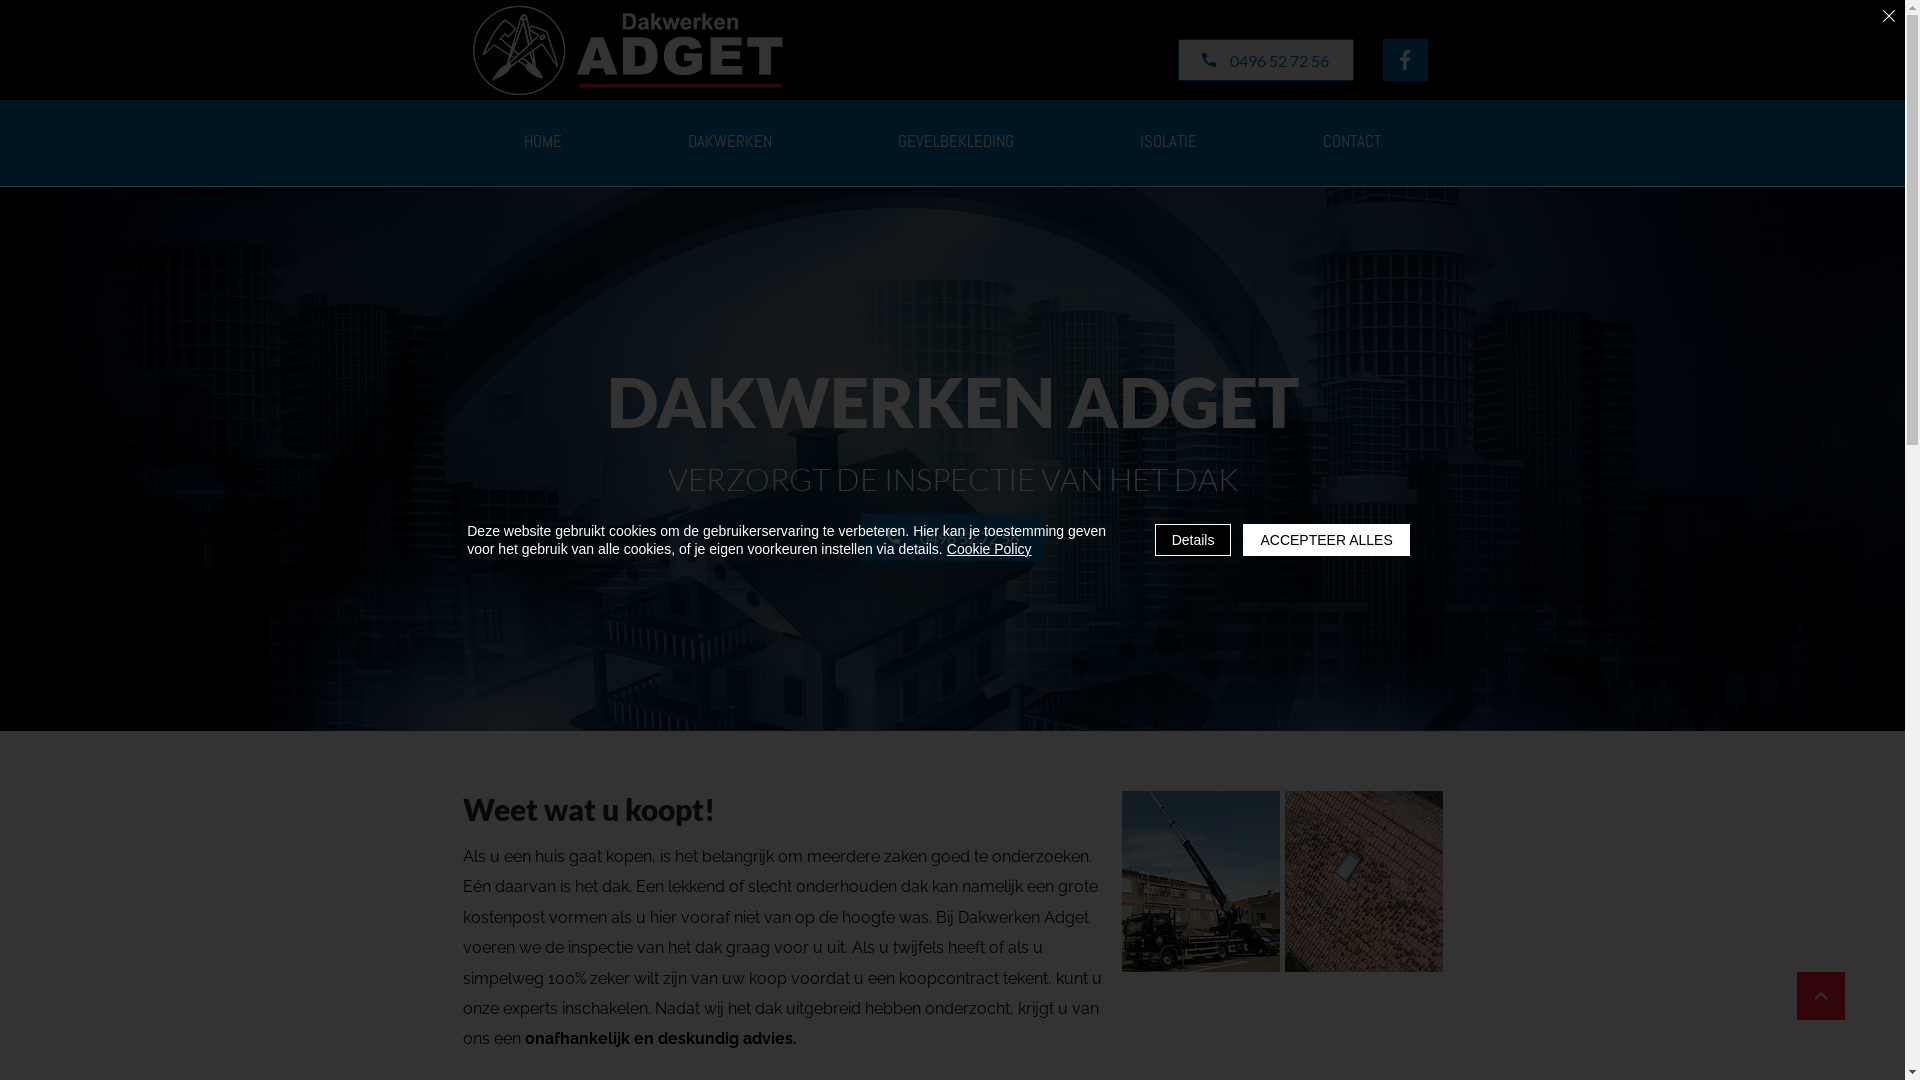  I want to click on DAKWERKEN, so click(730, 143).